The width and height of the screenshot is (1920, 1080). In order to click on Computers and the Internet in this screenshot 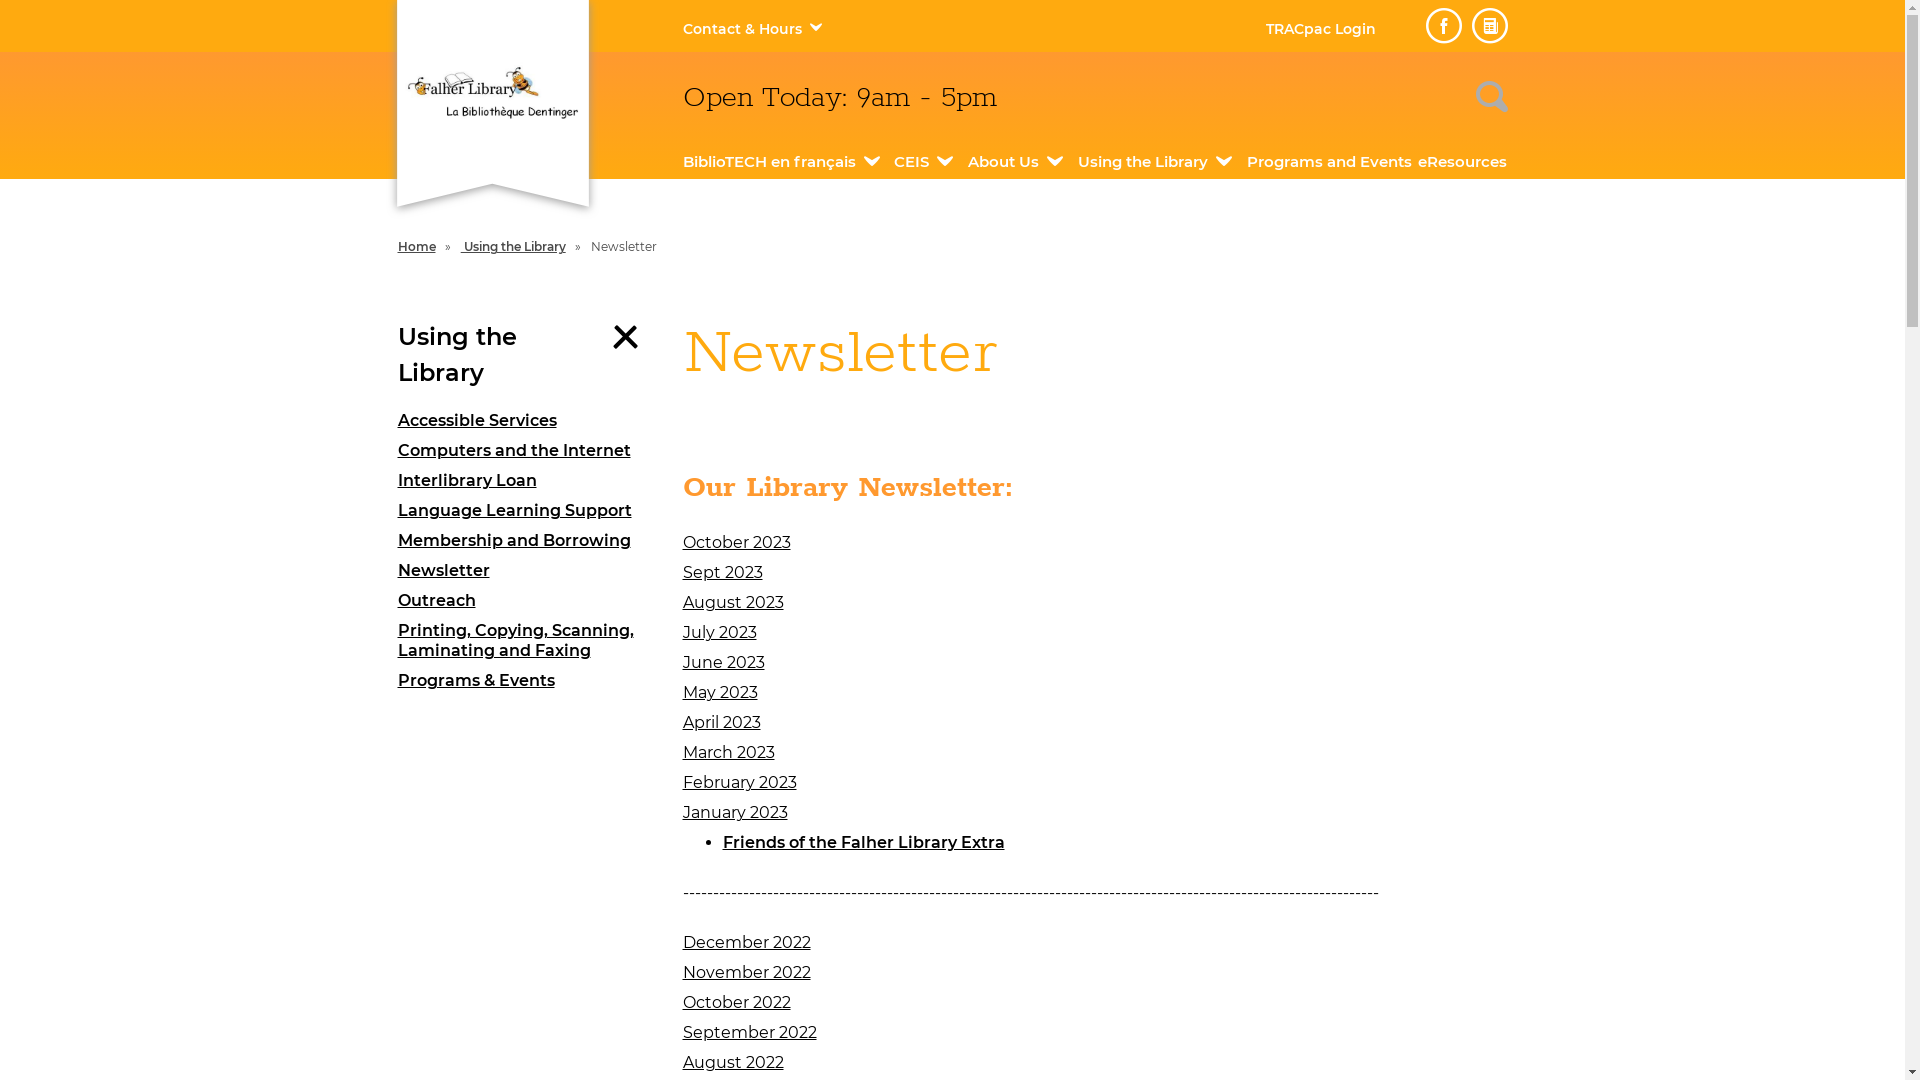, I will do `click(526, 451)`.